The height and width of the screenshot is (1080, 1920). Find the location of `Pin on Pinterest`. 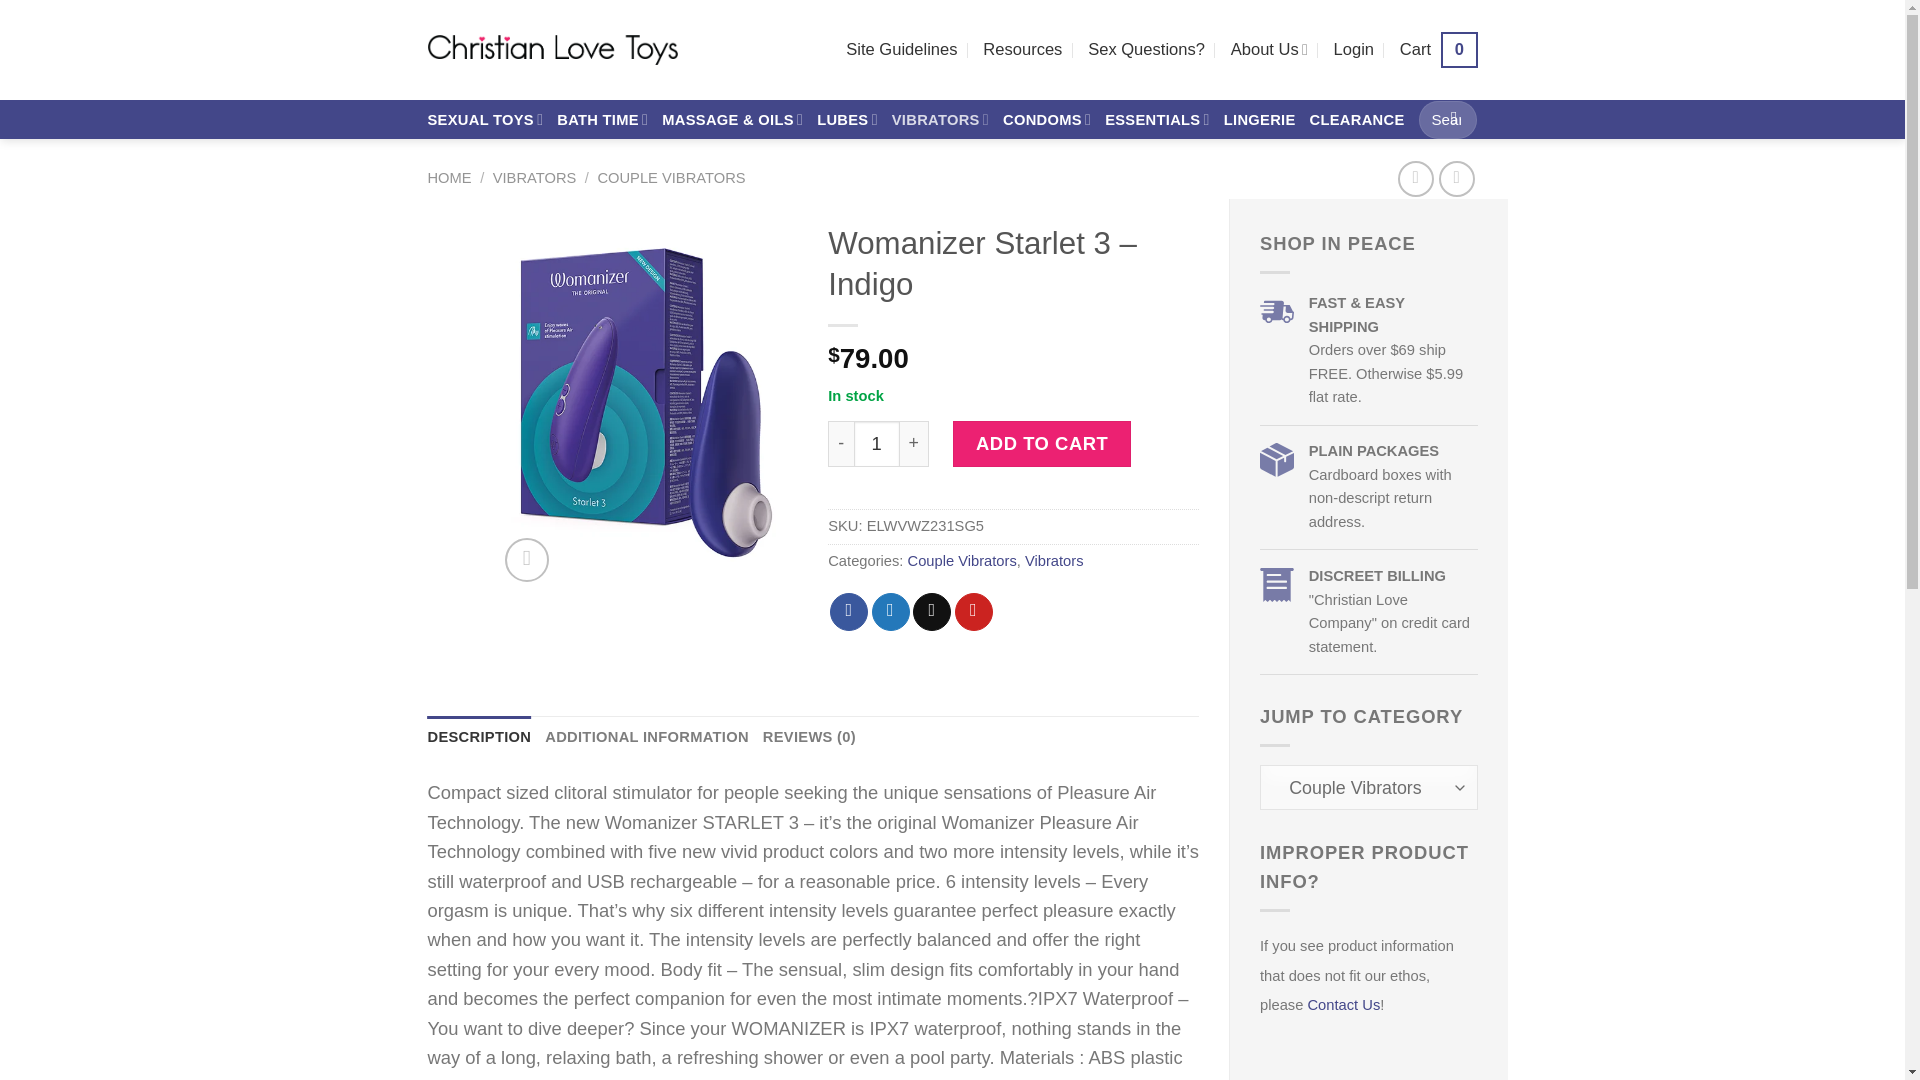

Pin on Pinterest is located at coordinates (973, 611).